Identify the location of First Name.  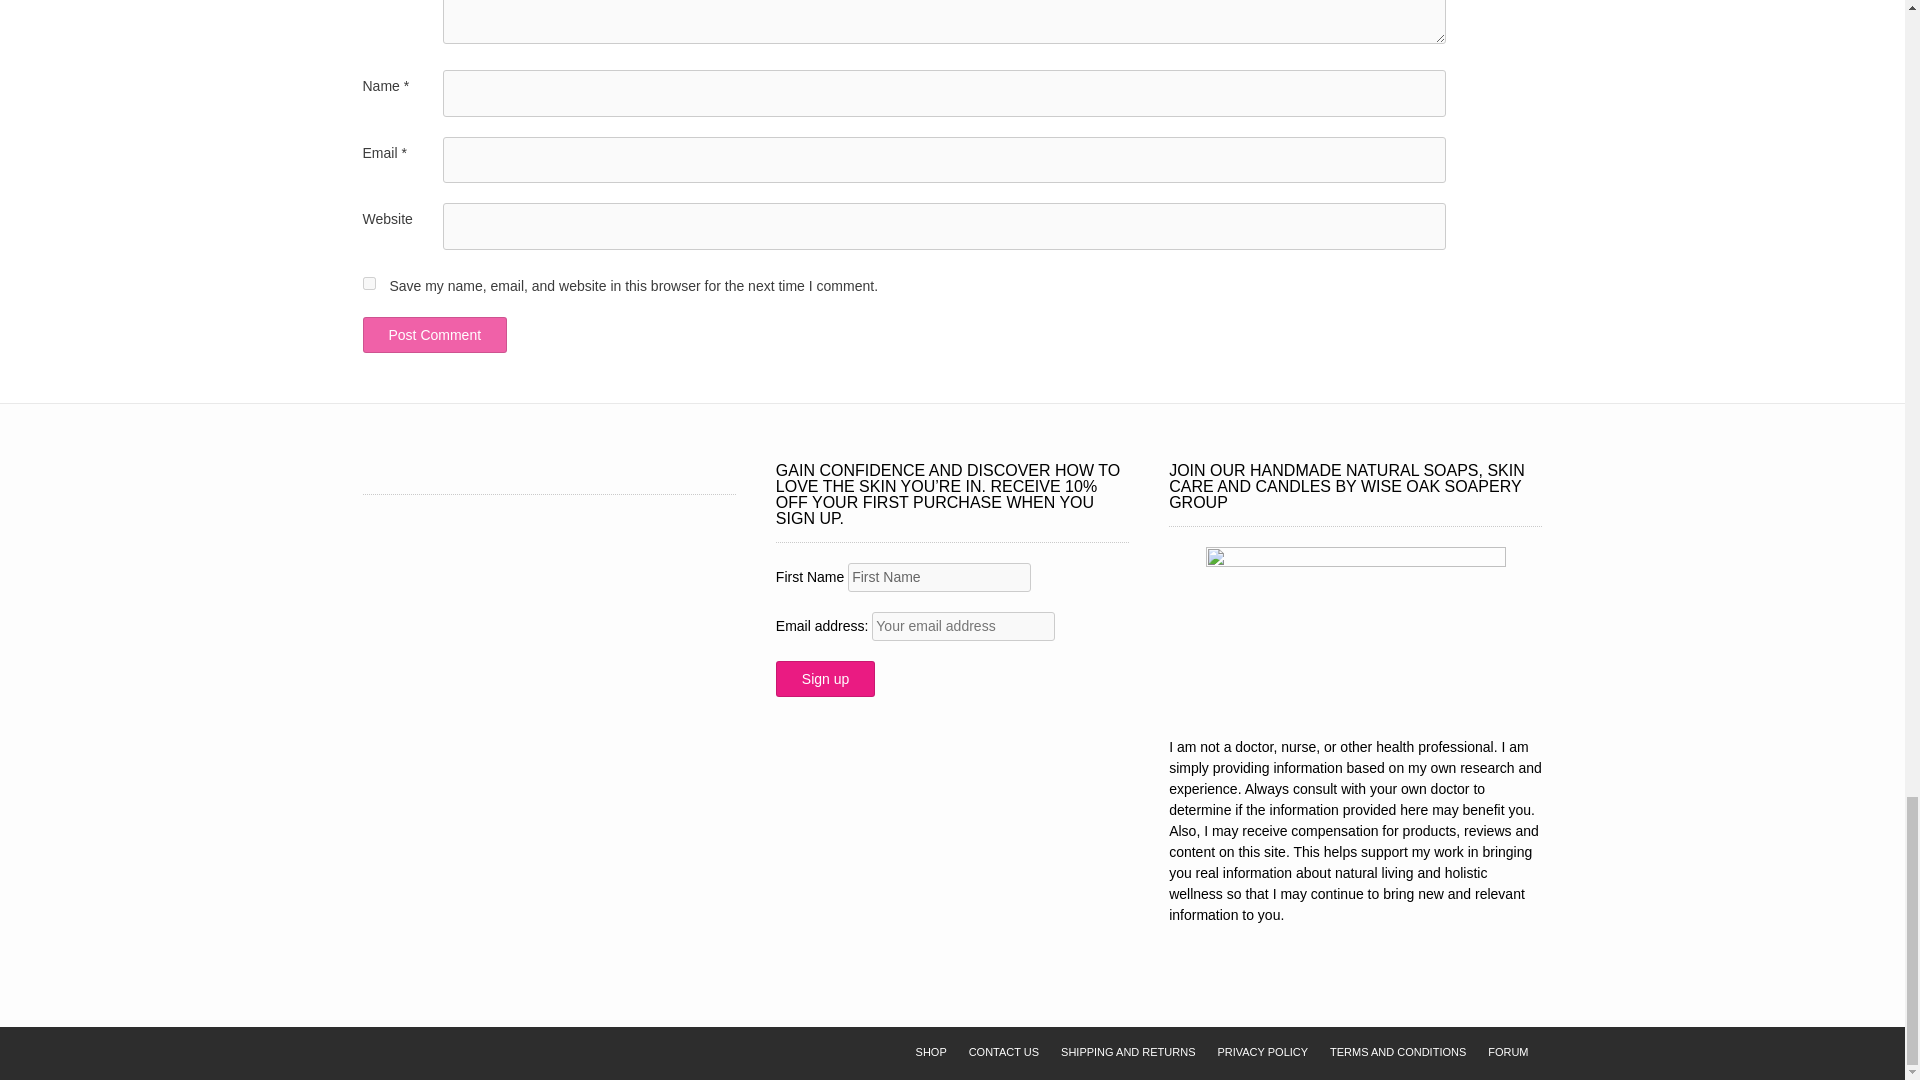
(940, 576).